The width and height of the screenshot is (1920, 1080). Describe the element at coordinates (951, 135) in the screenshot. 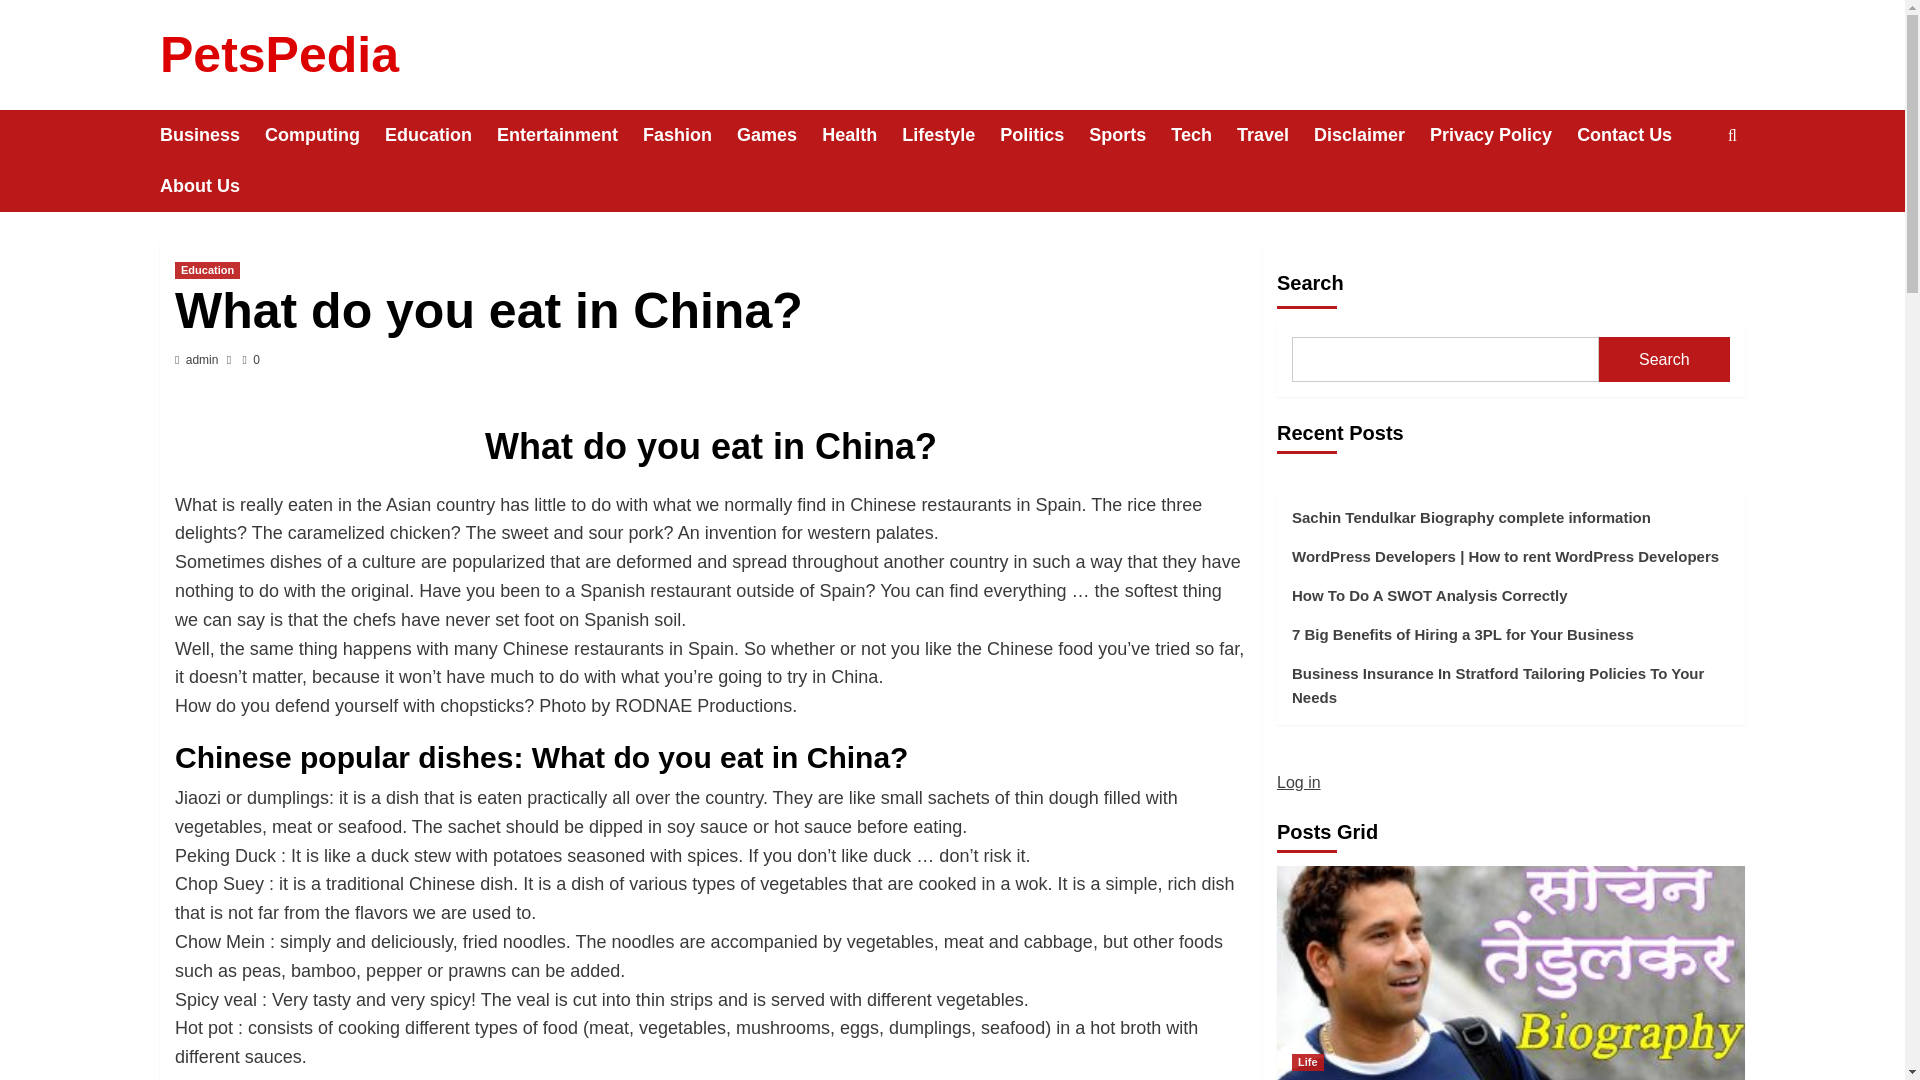

I see `Lifestyle` at that location.